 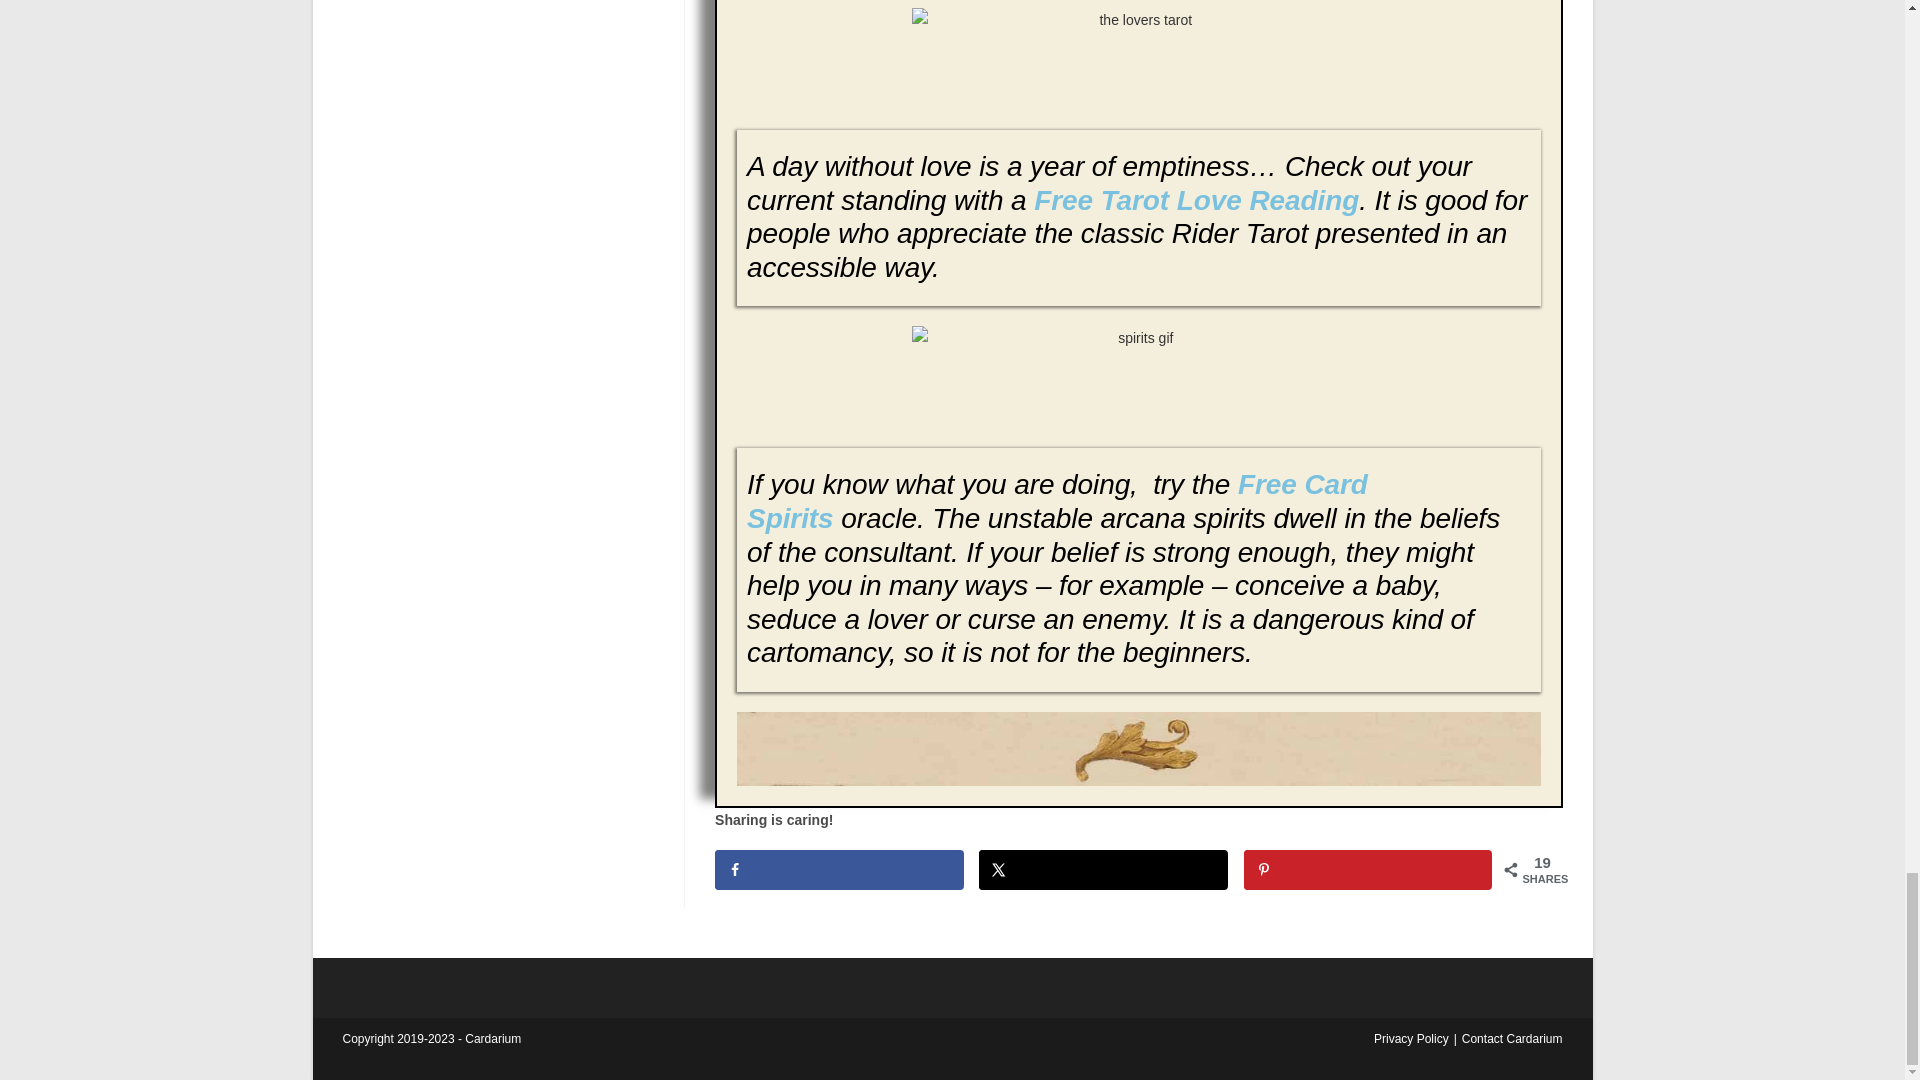 What do you see at coordinates (838, 869) in the screenshot?
I see `Share on Facebook` at bounding box center [838, 869].